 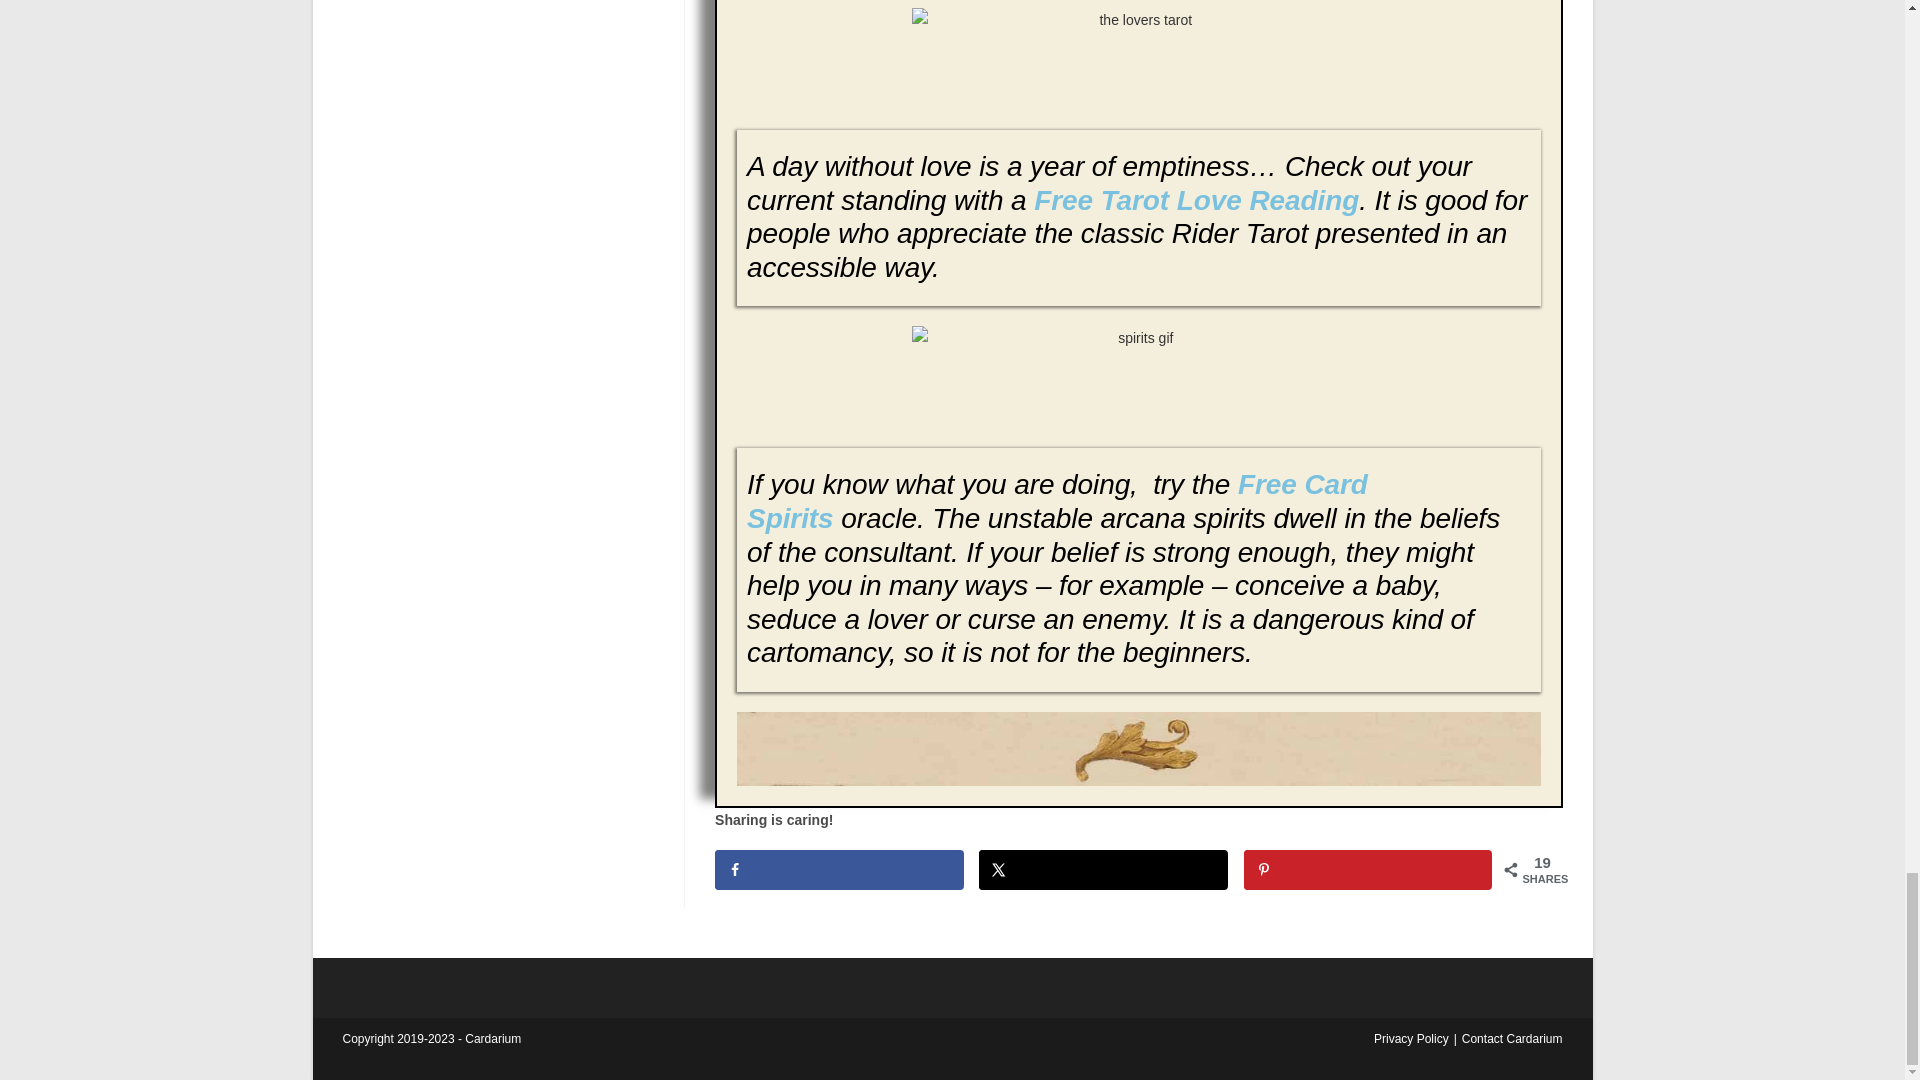 What do you see at coordinates (838, 869) in the screenshot?
I see `Share on Facebook` at bounding box center [838, 869].